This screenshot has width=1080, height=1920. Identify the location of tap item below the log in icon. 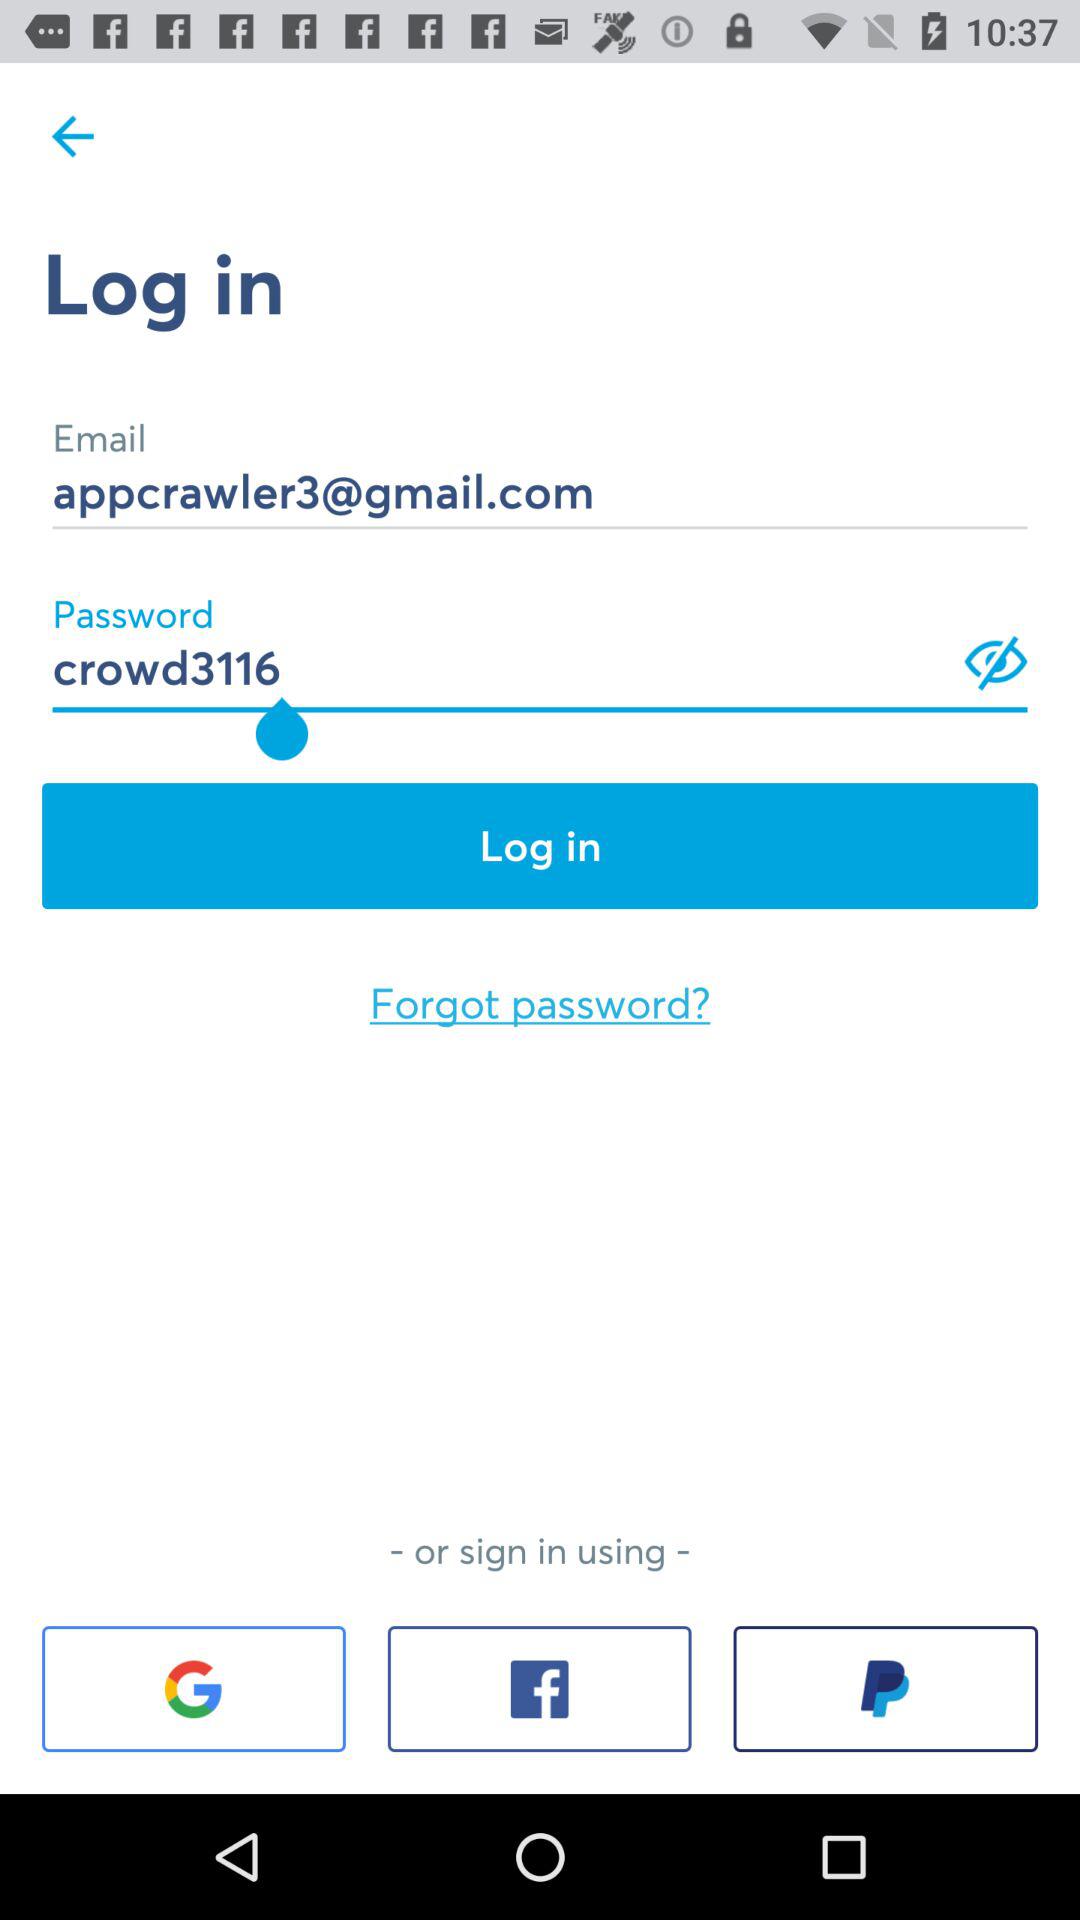
(540, 464).